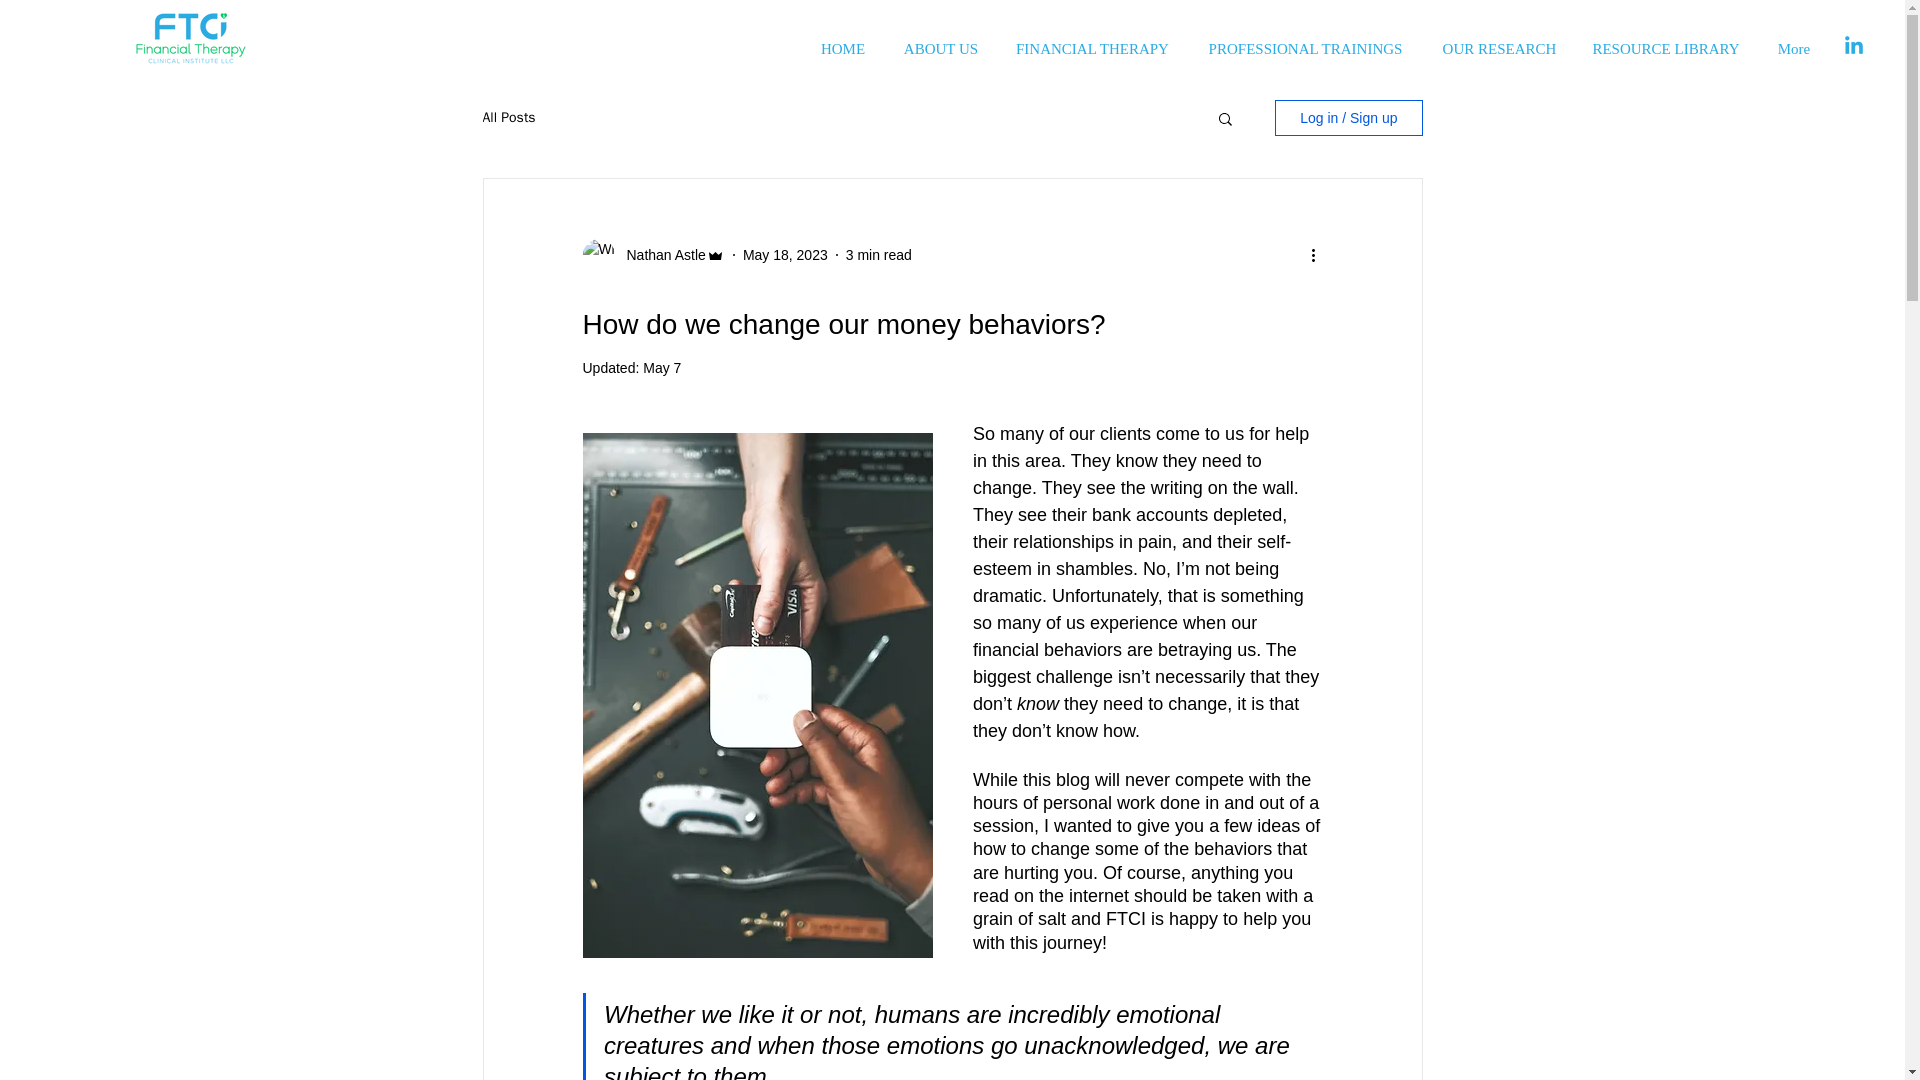 This screenshot has height=1080, width=1920. Describe the element at coordinates (842, 40) in the screenshot. I see `HOME` at that location.